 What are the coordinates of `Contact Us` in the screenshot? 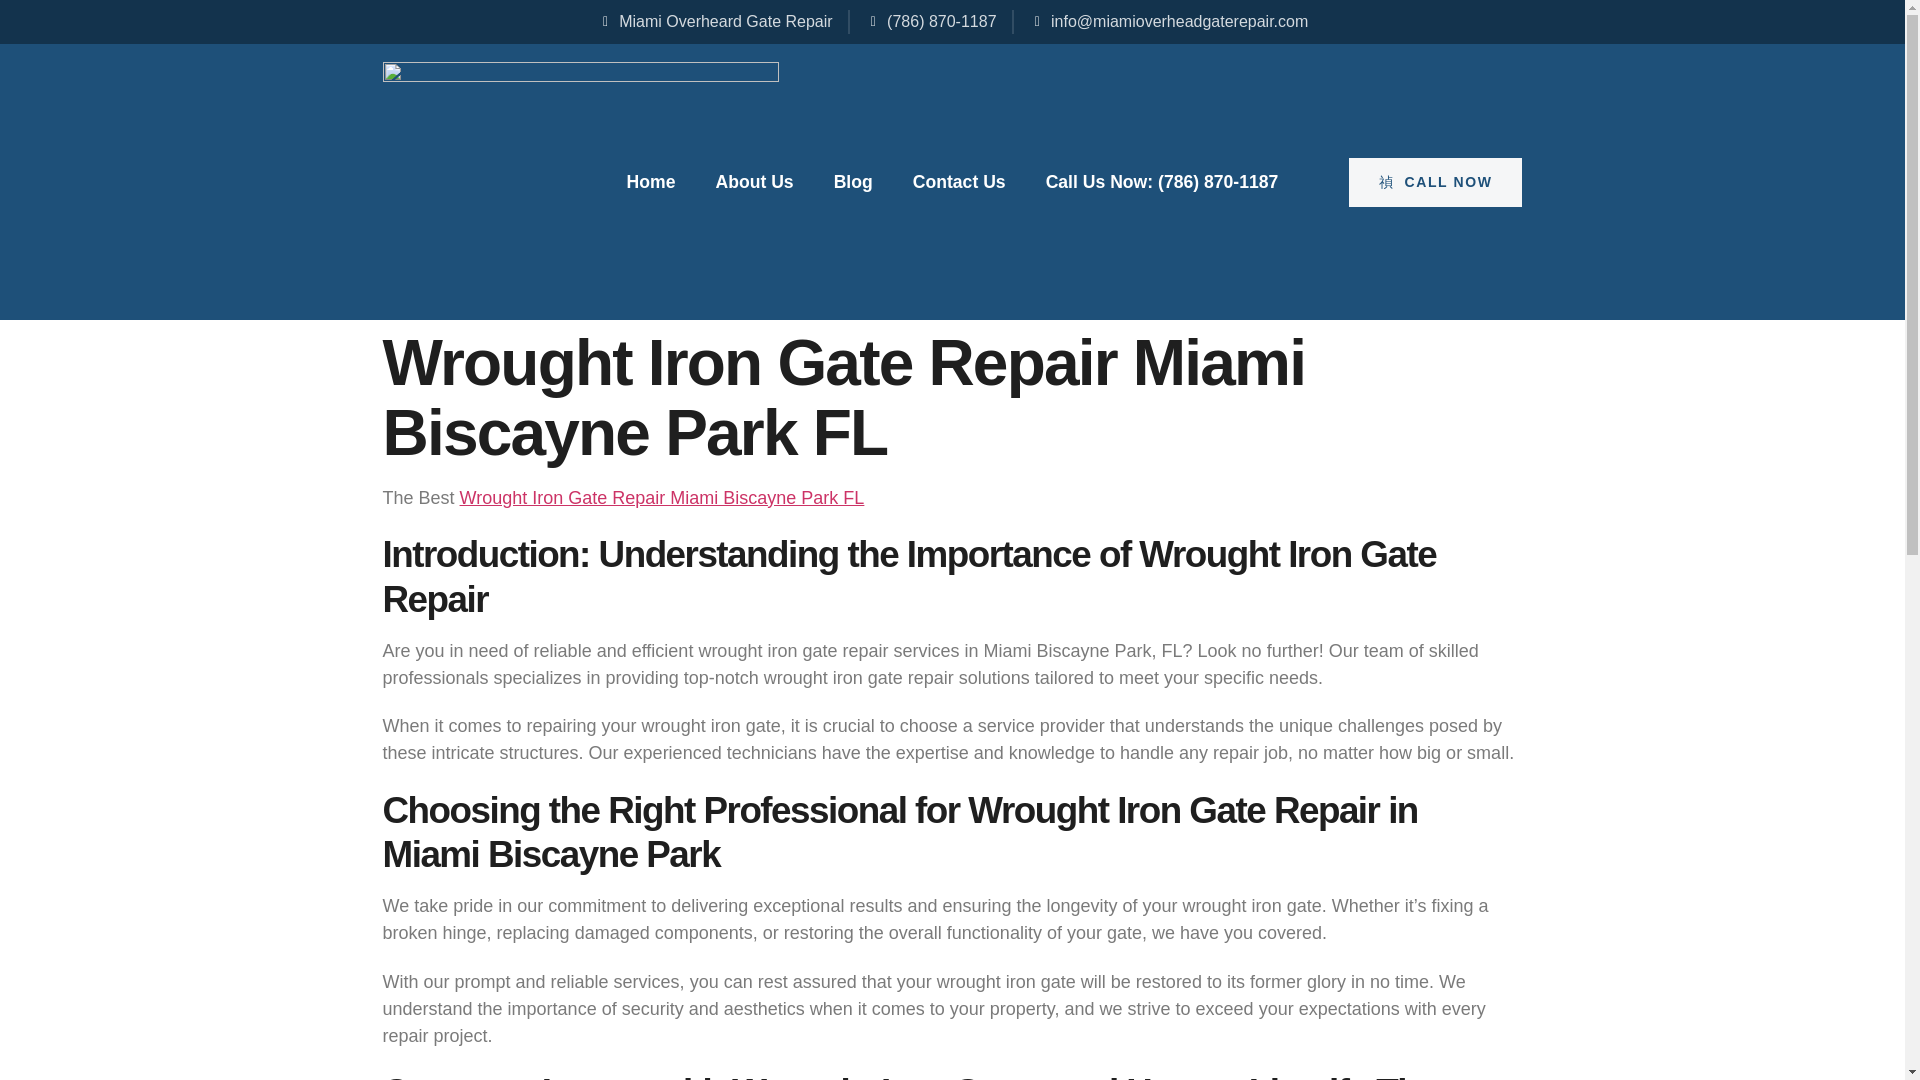 It's located at (960, 182).